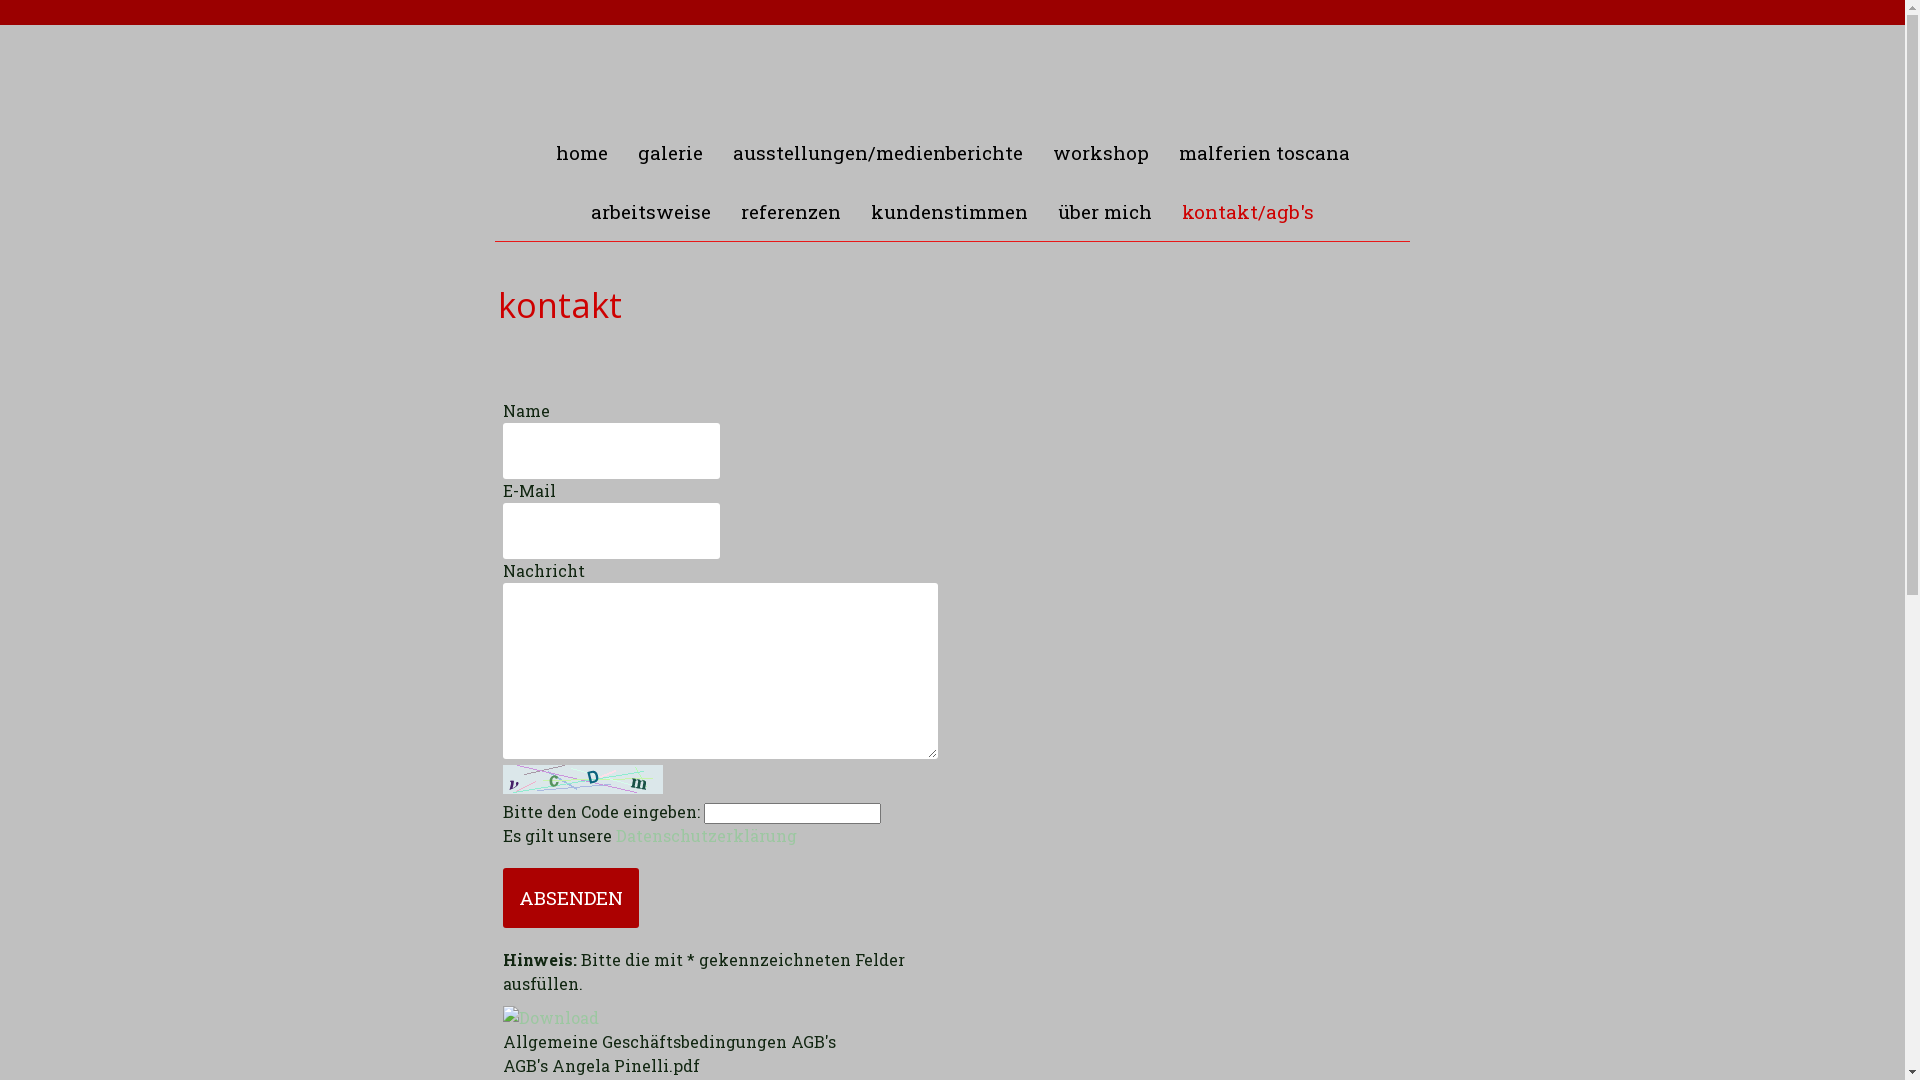 This screenshot has height=1080, width=1920. What do you see at coordinates (651, 212) in the screenshot?
I see `arbeitsweise` at bounding box center [651, 212].